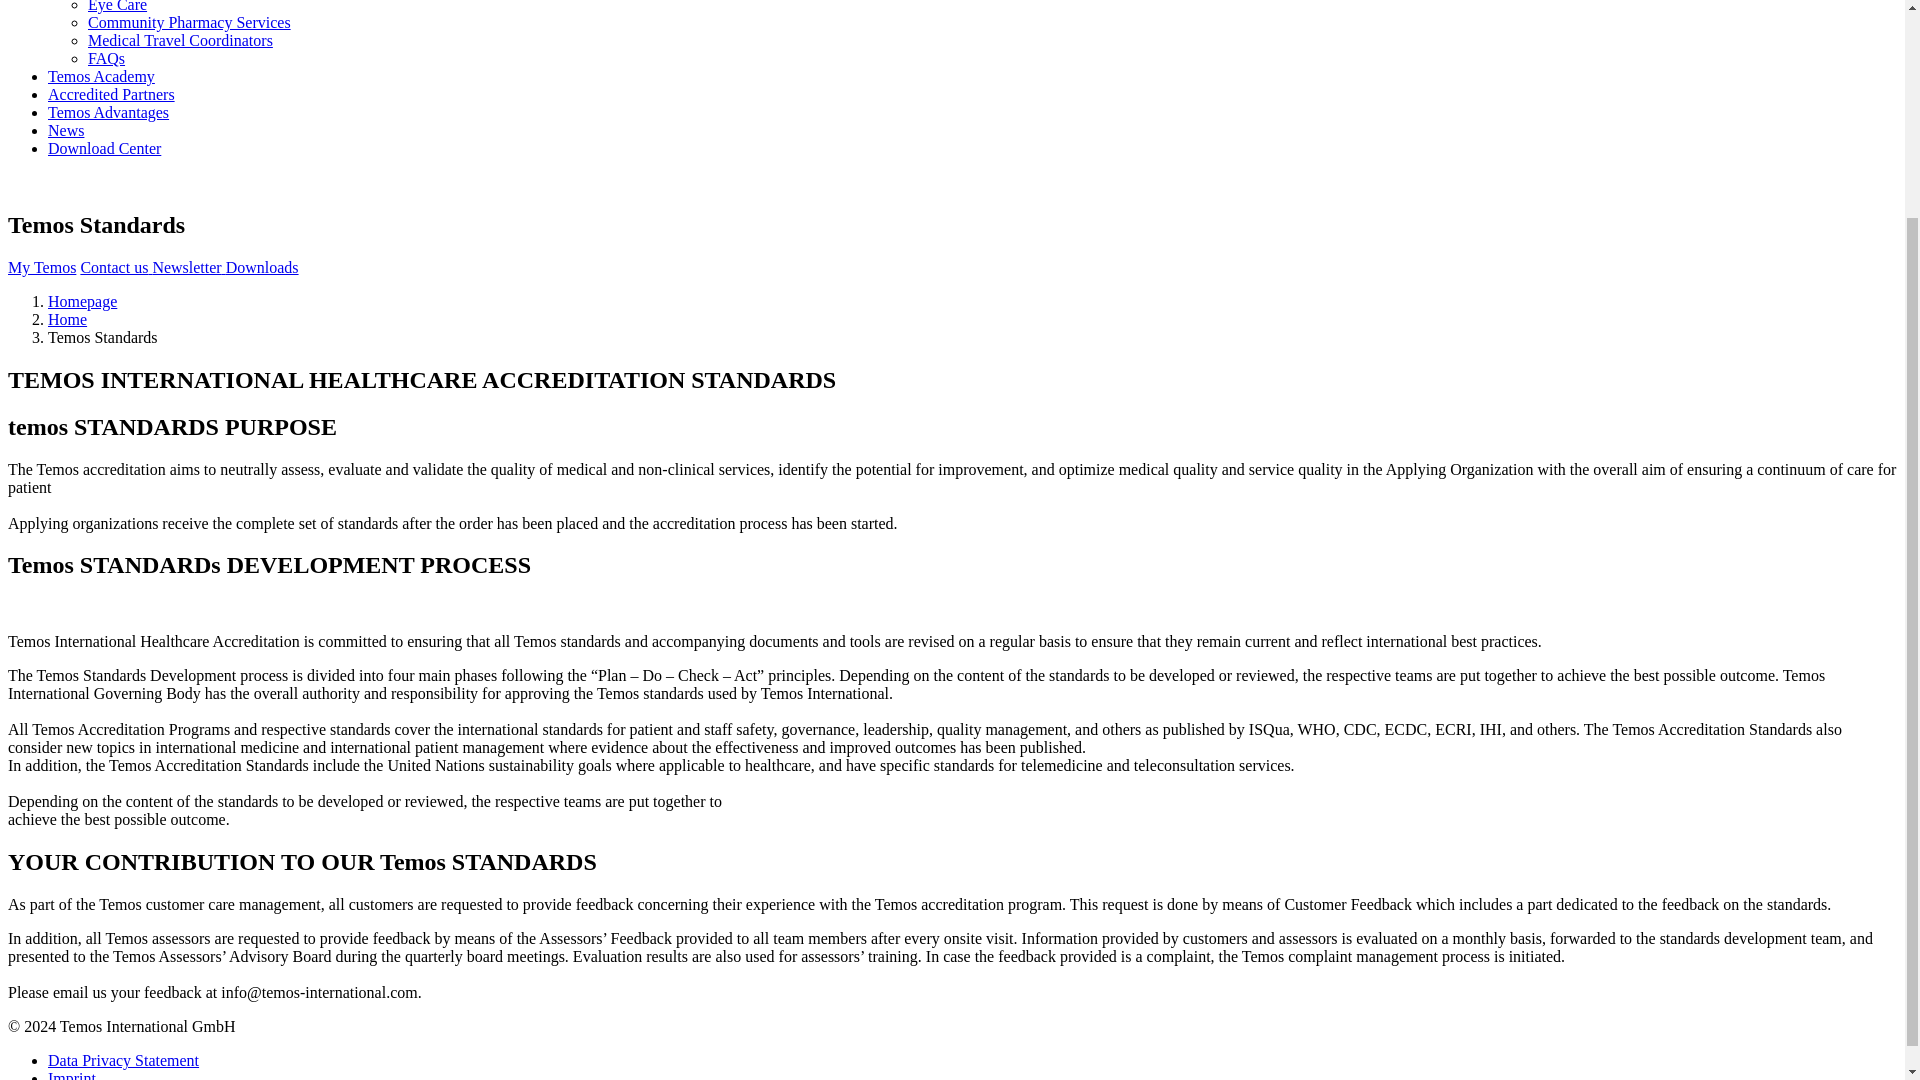 The image size is (1920, 1080). What do you see at coordinates (42, 268) in the screenshot?
I see `My Temos` at bounding box center [42, 268].